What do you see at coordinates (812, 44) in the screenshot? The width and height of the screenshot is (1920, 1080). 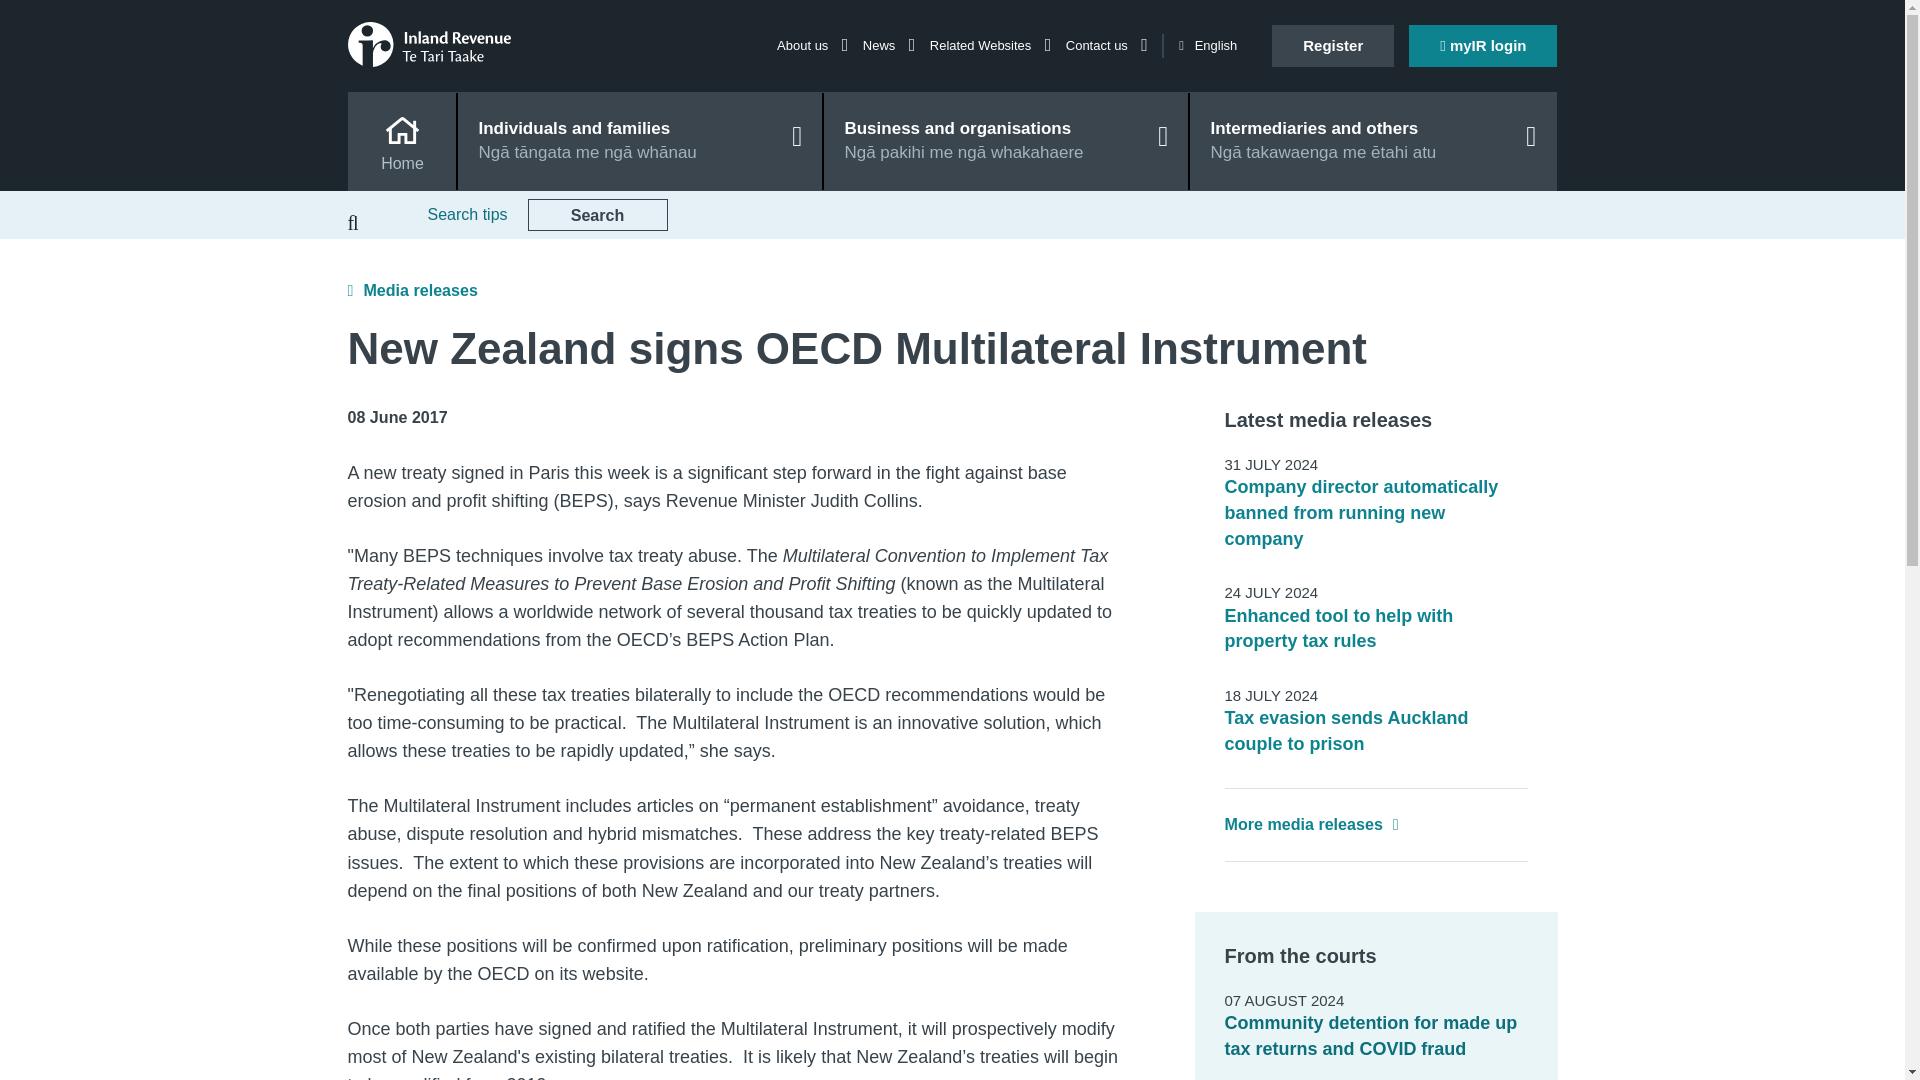 I see `About us` at bounding box center [812, 44].